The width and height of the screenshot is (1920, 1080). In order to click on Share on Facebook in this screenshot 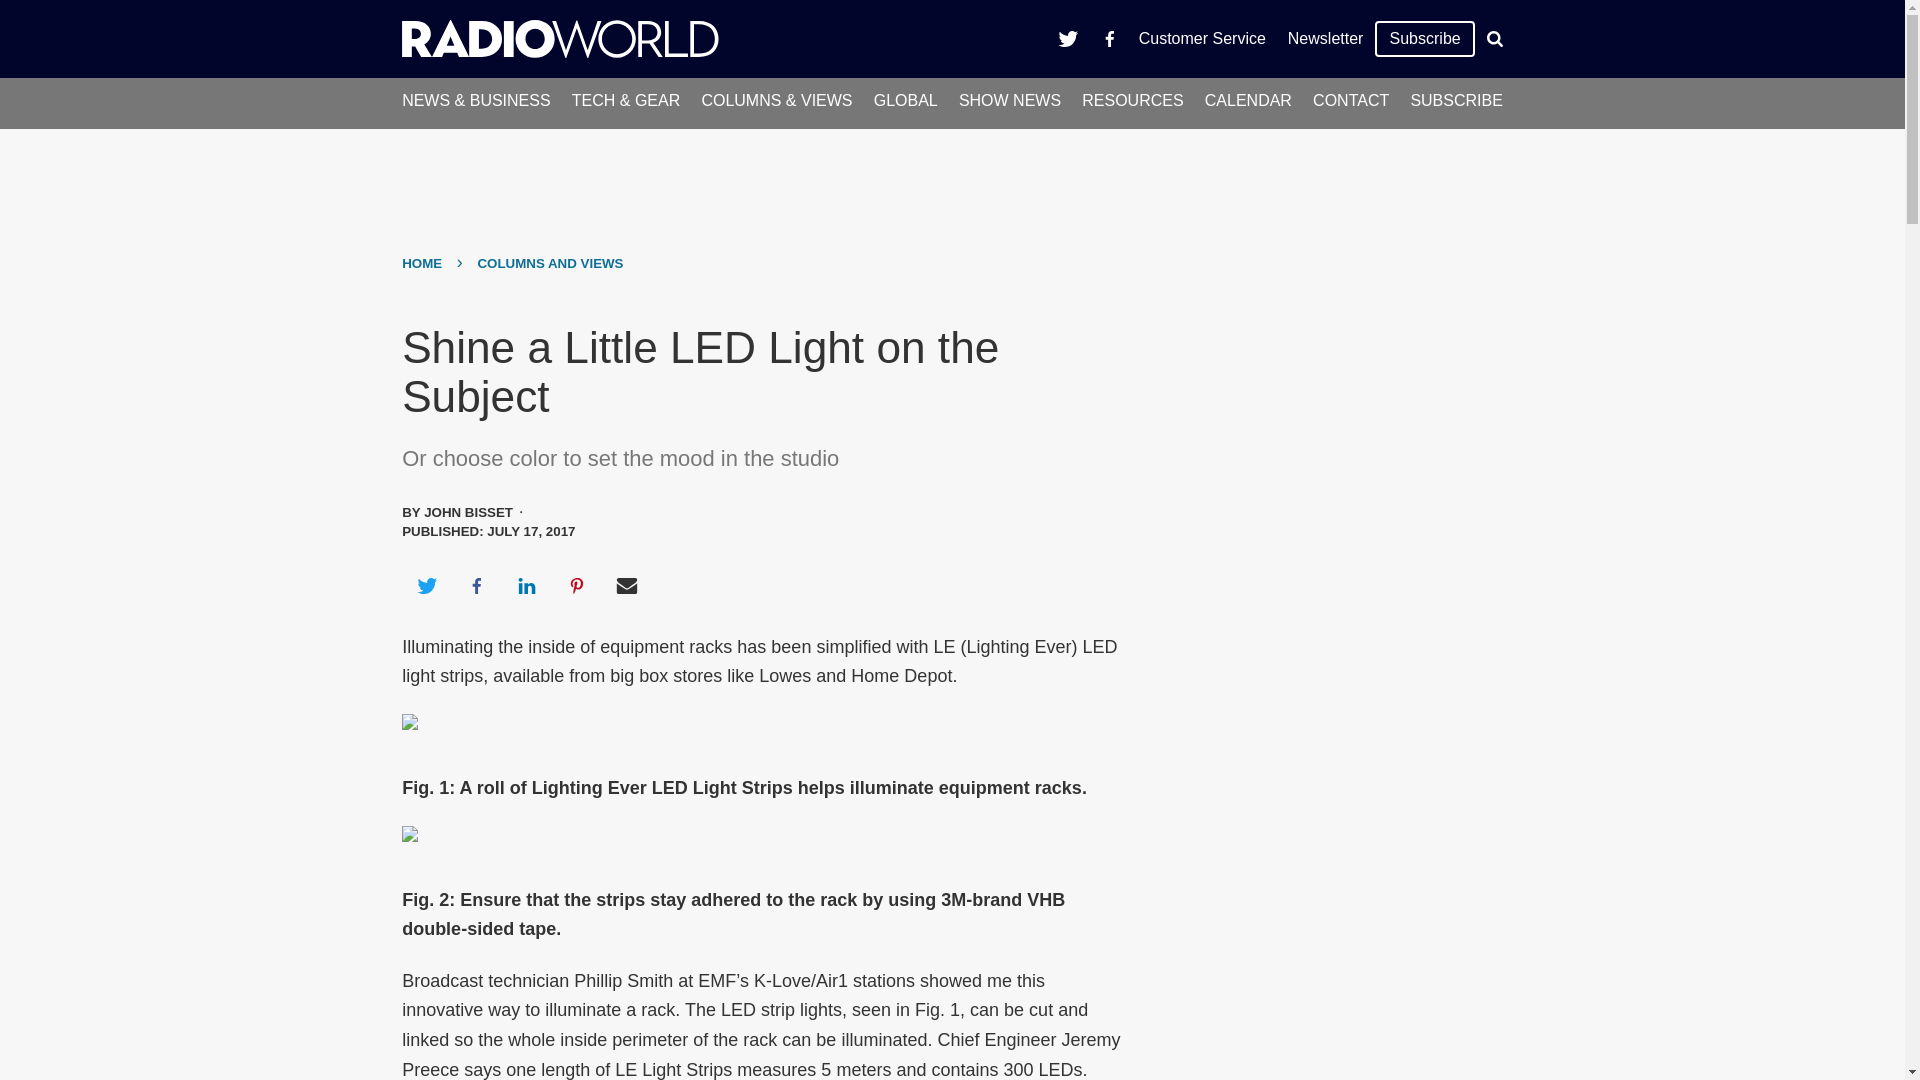, I will do `click(476, 586)`.